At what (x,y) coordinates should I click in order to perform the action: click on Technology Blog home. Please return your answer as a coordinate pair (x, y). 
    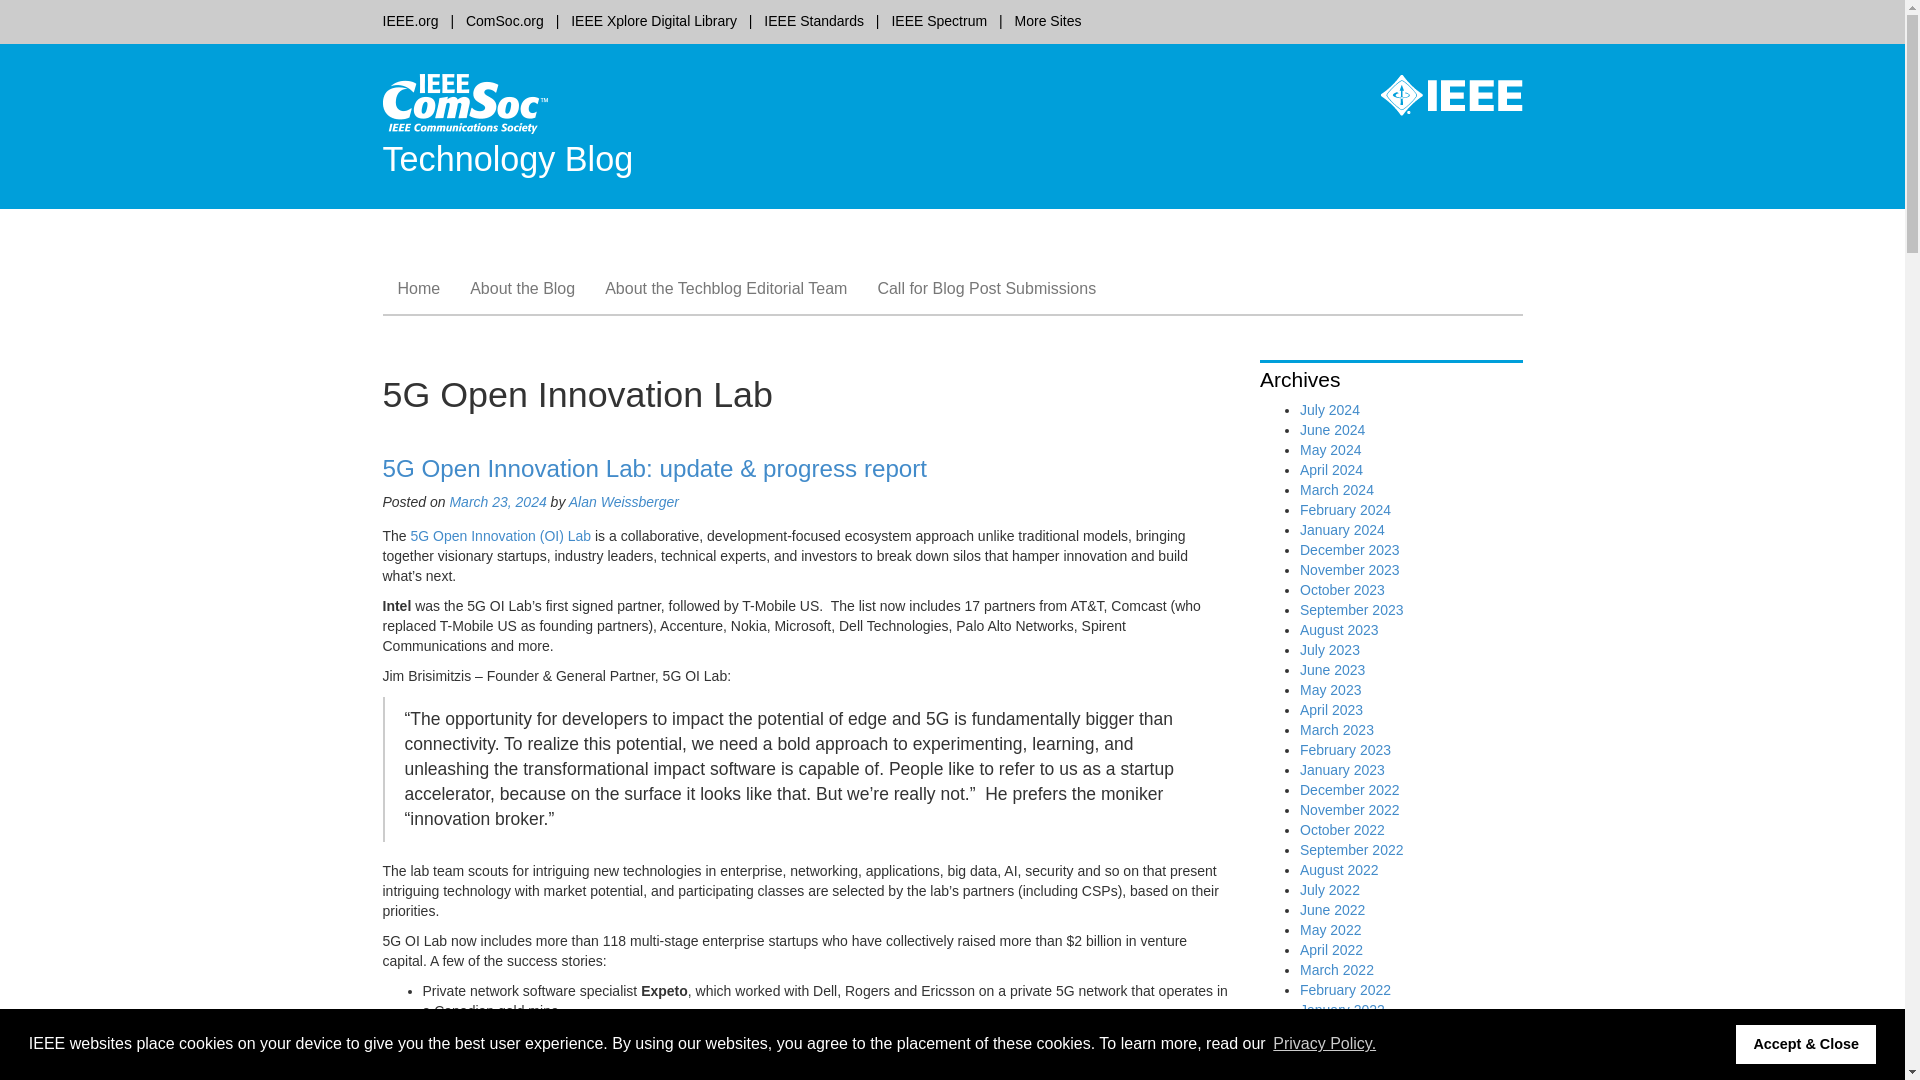
    Looking at the image, I should click on (464, 102).